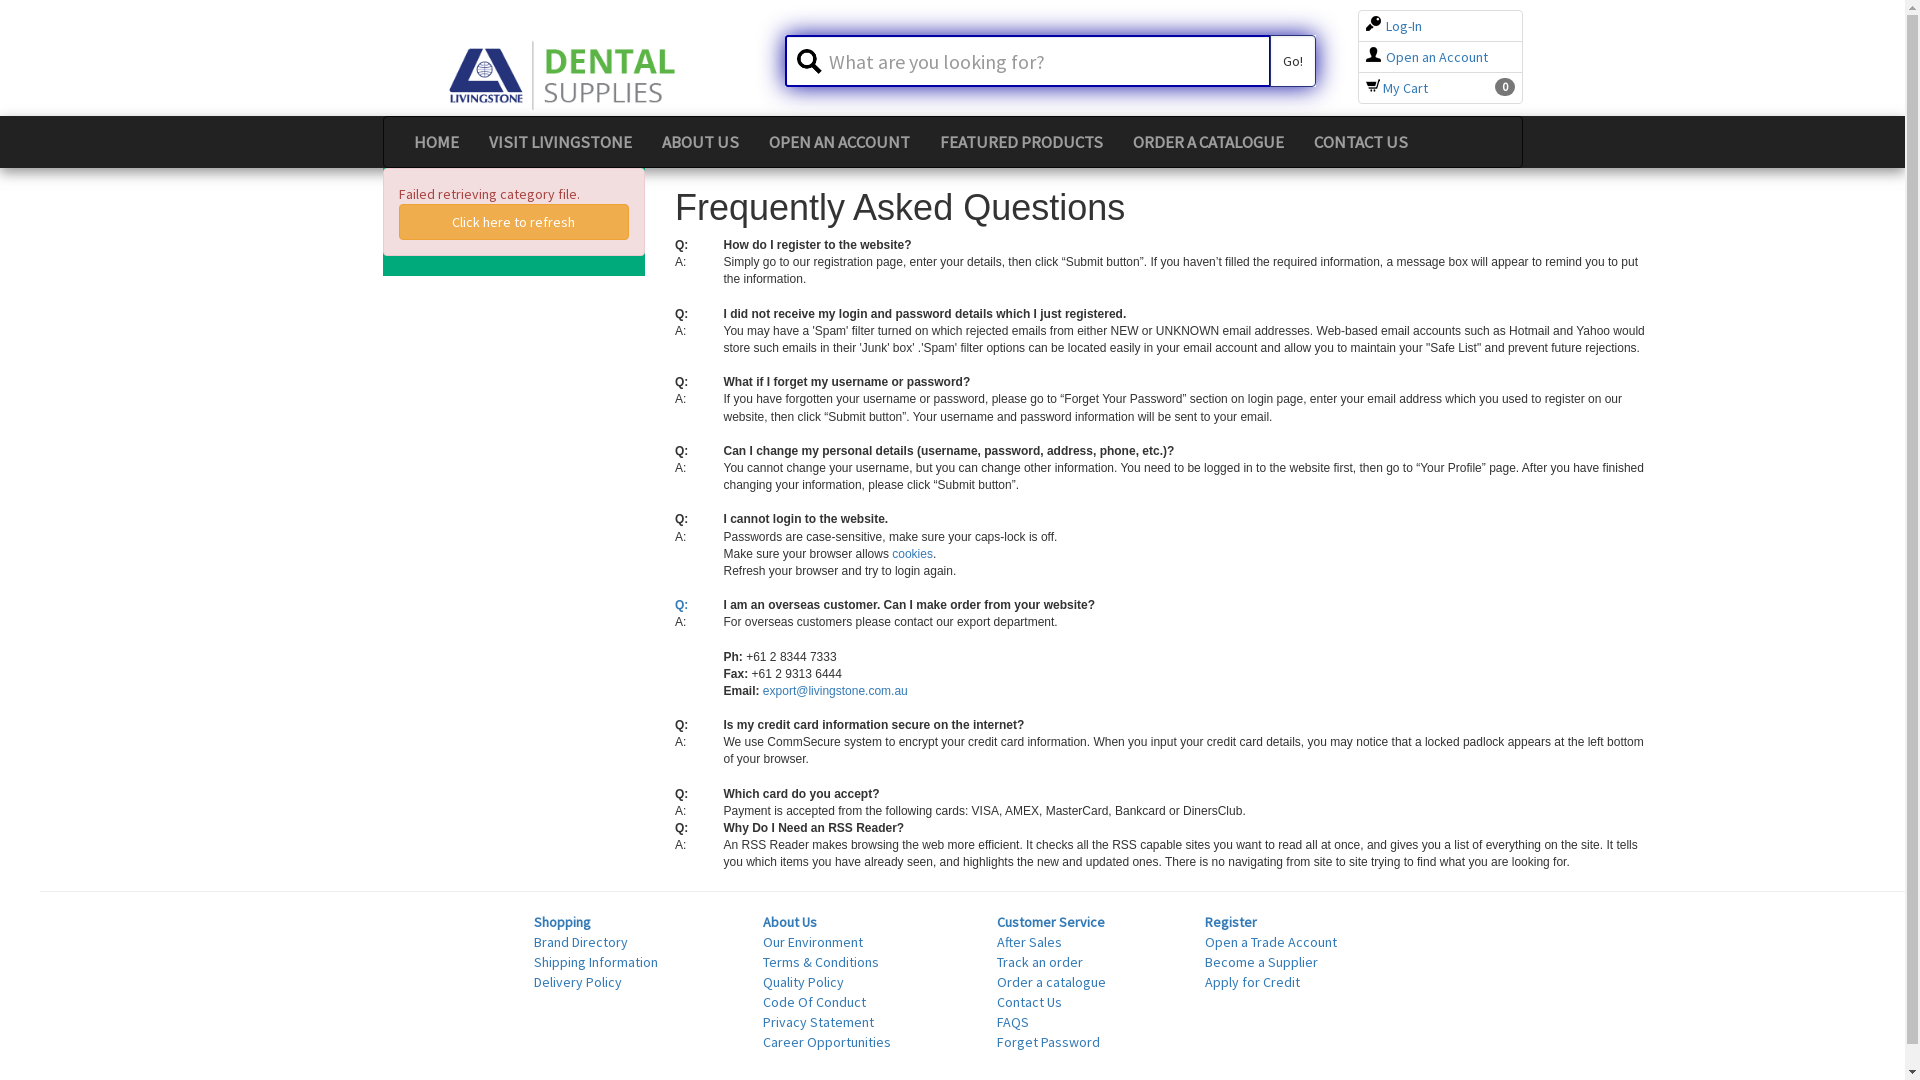  Describe the element at coordinates (821, 962) in the screenshot. I see `Terms & Conditions` at that location.